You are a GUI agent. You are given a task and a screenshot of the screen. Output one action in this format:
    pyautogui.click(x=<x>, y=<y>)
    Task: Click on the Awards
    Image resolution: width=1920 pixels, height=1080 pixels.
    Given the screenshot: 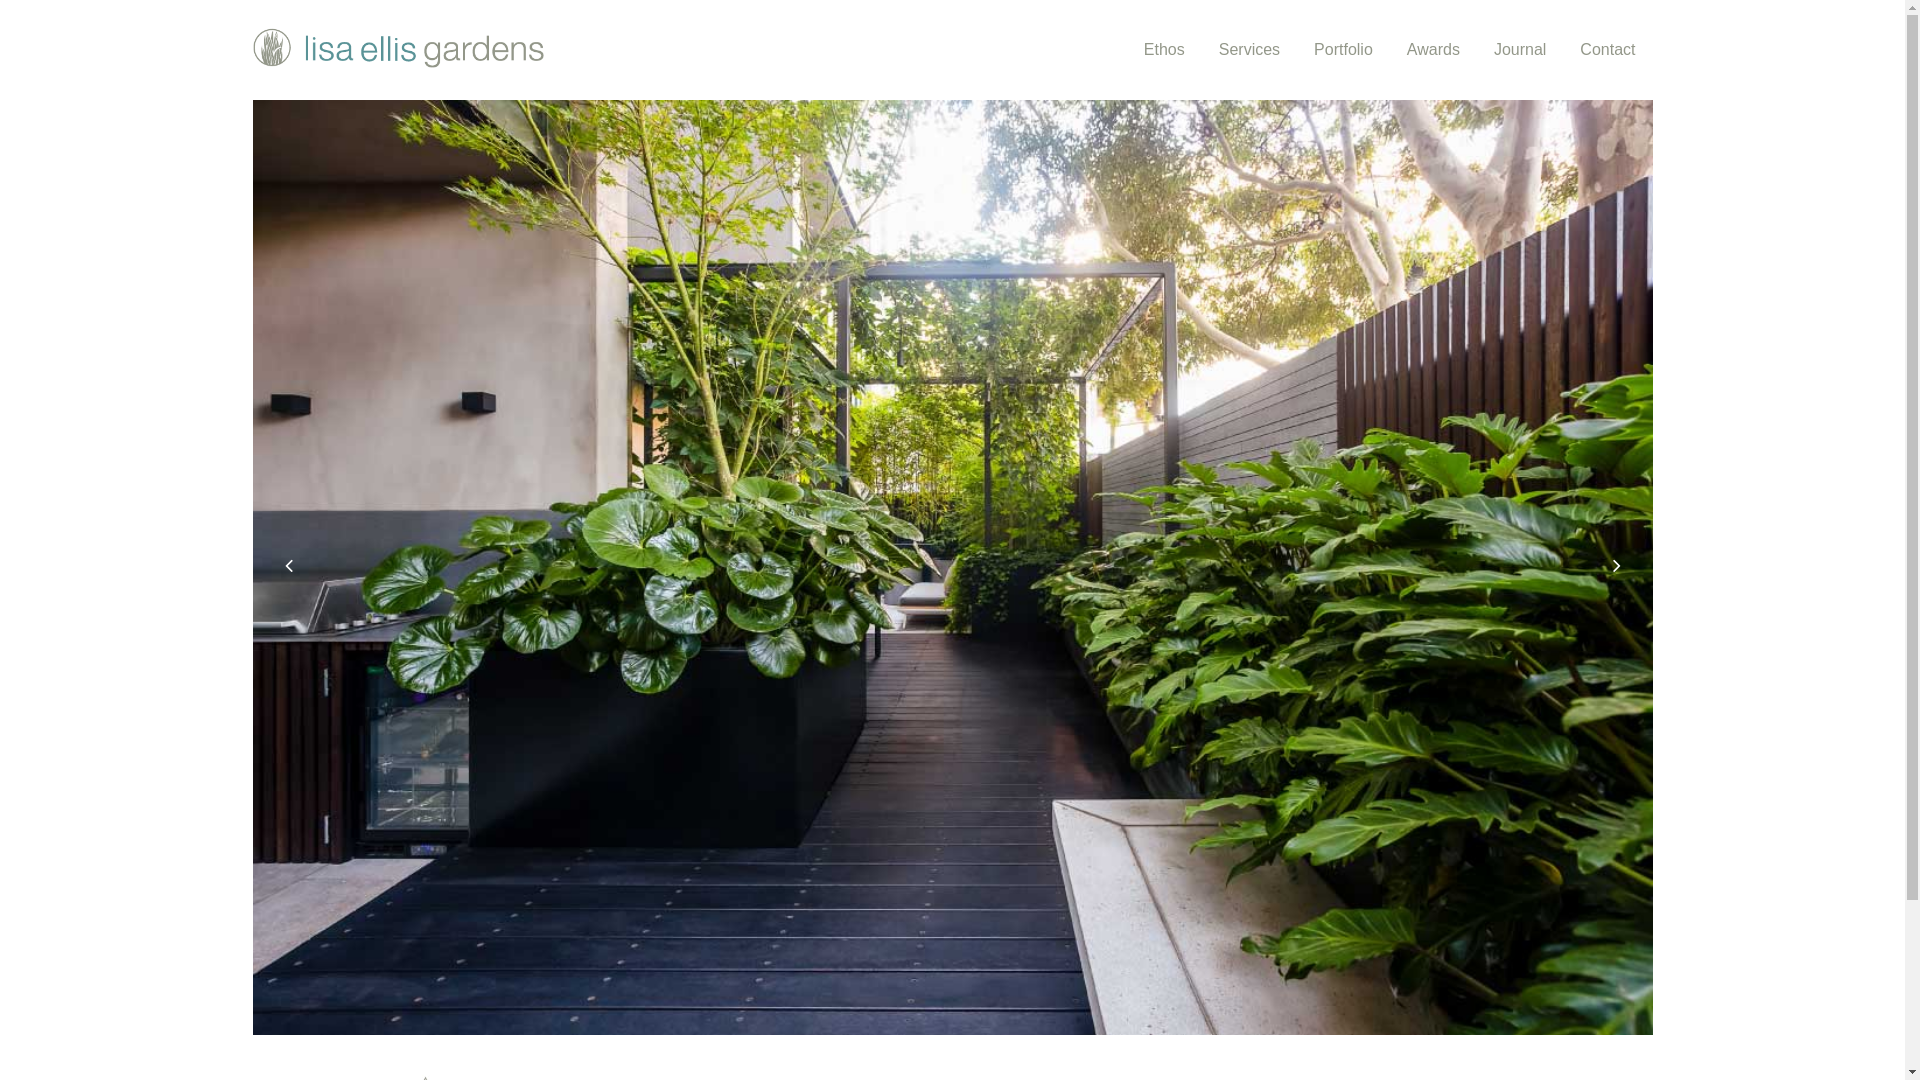 What is the action you would take?
    pyautogui.click(x=1434, y=50)
    